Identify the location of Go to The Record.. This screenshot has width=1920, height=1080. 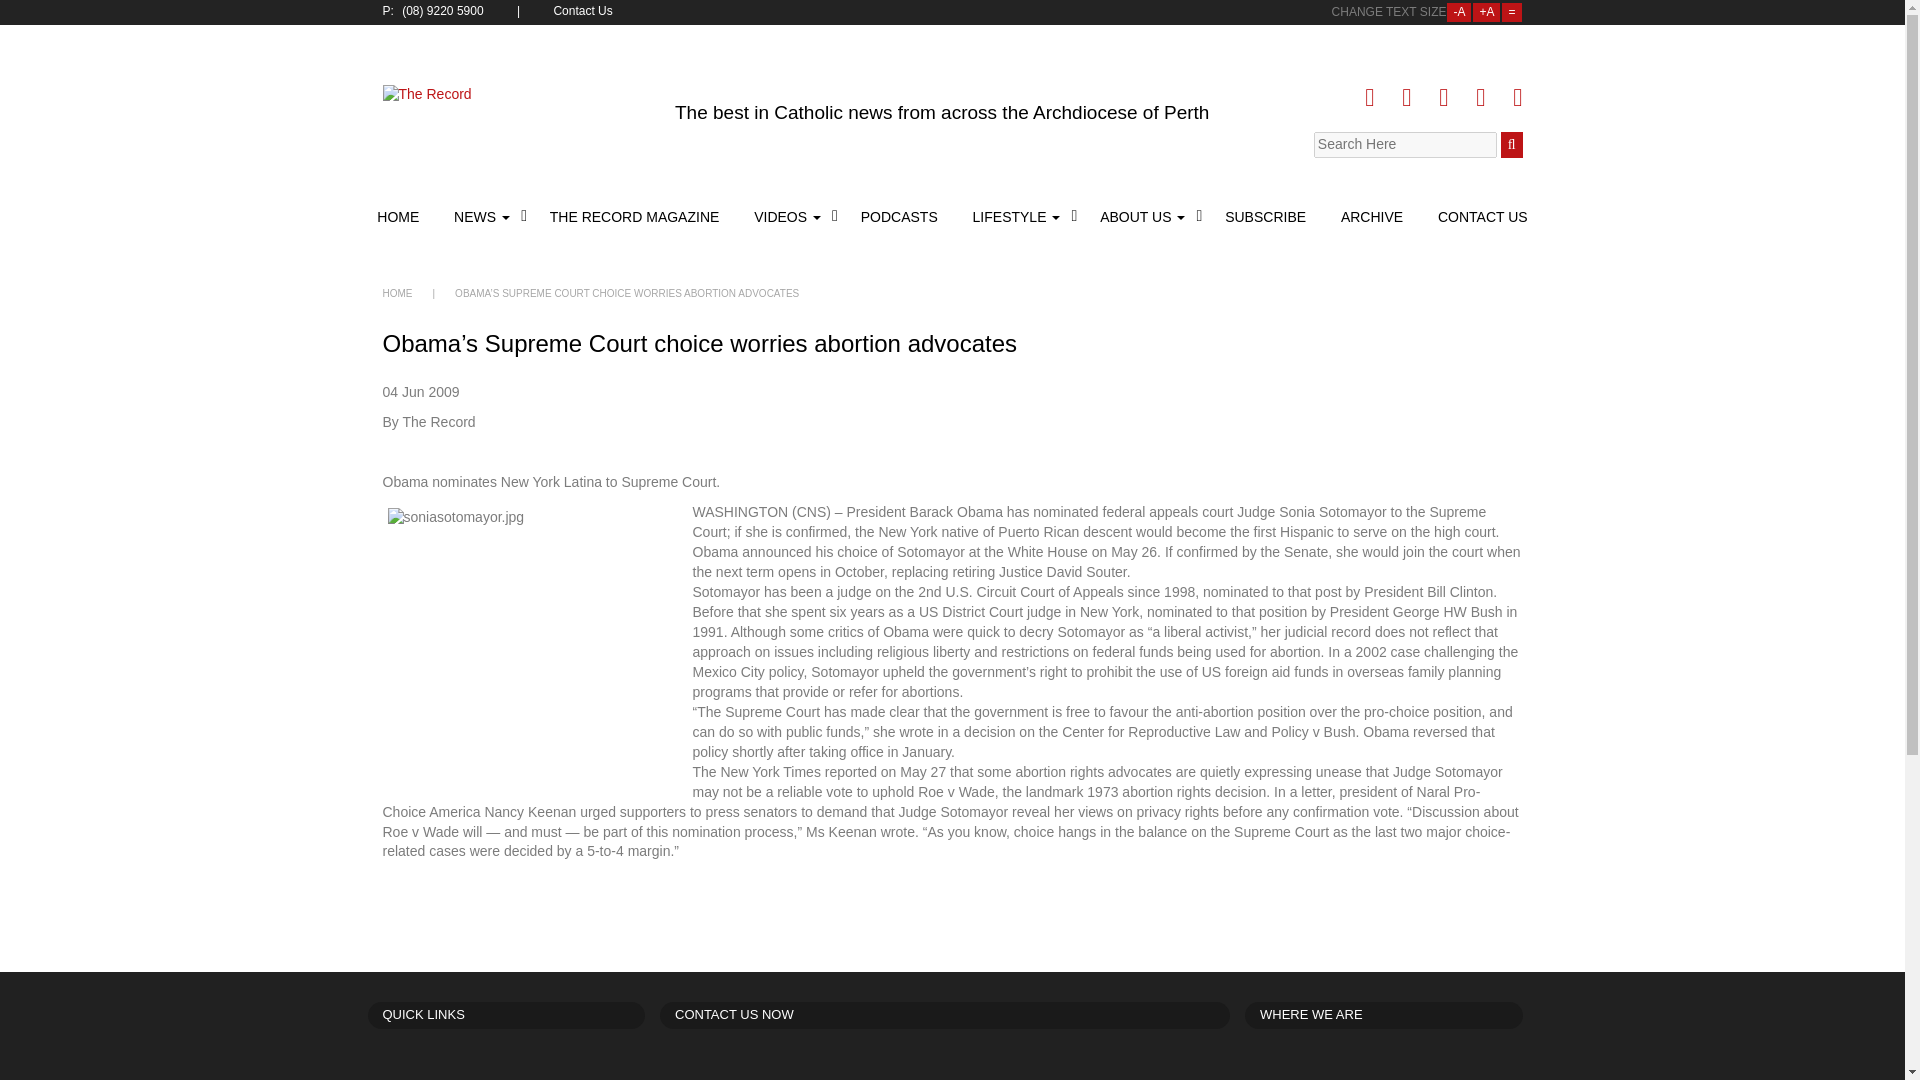
(397, 294).